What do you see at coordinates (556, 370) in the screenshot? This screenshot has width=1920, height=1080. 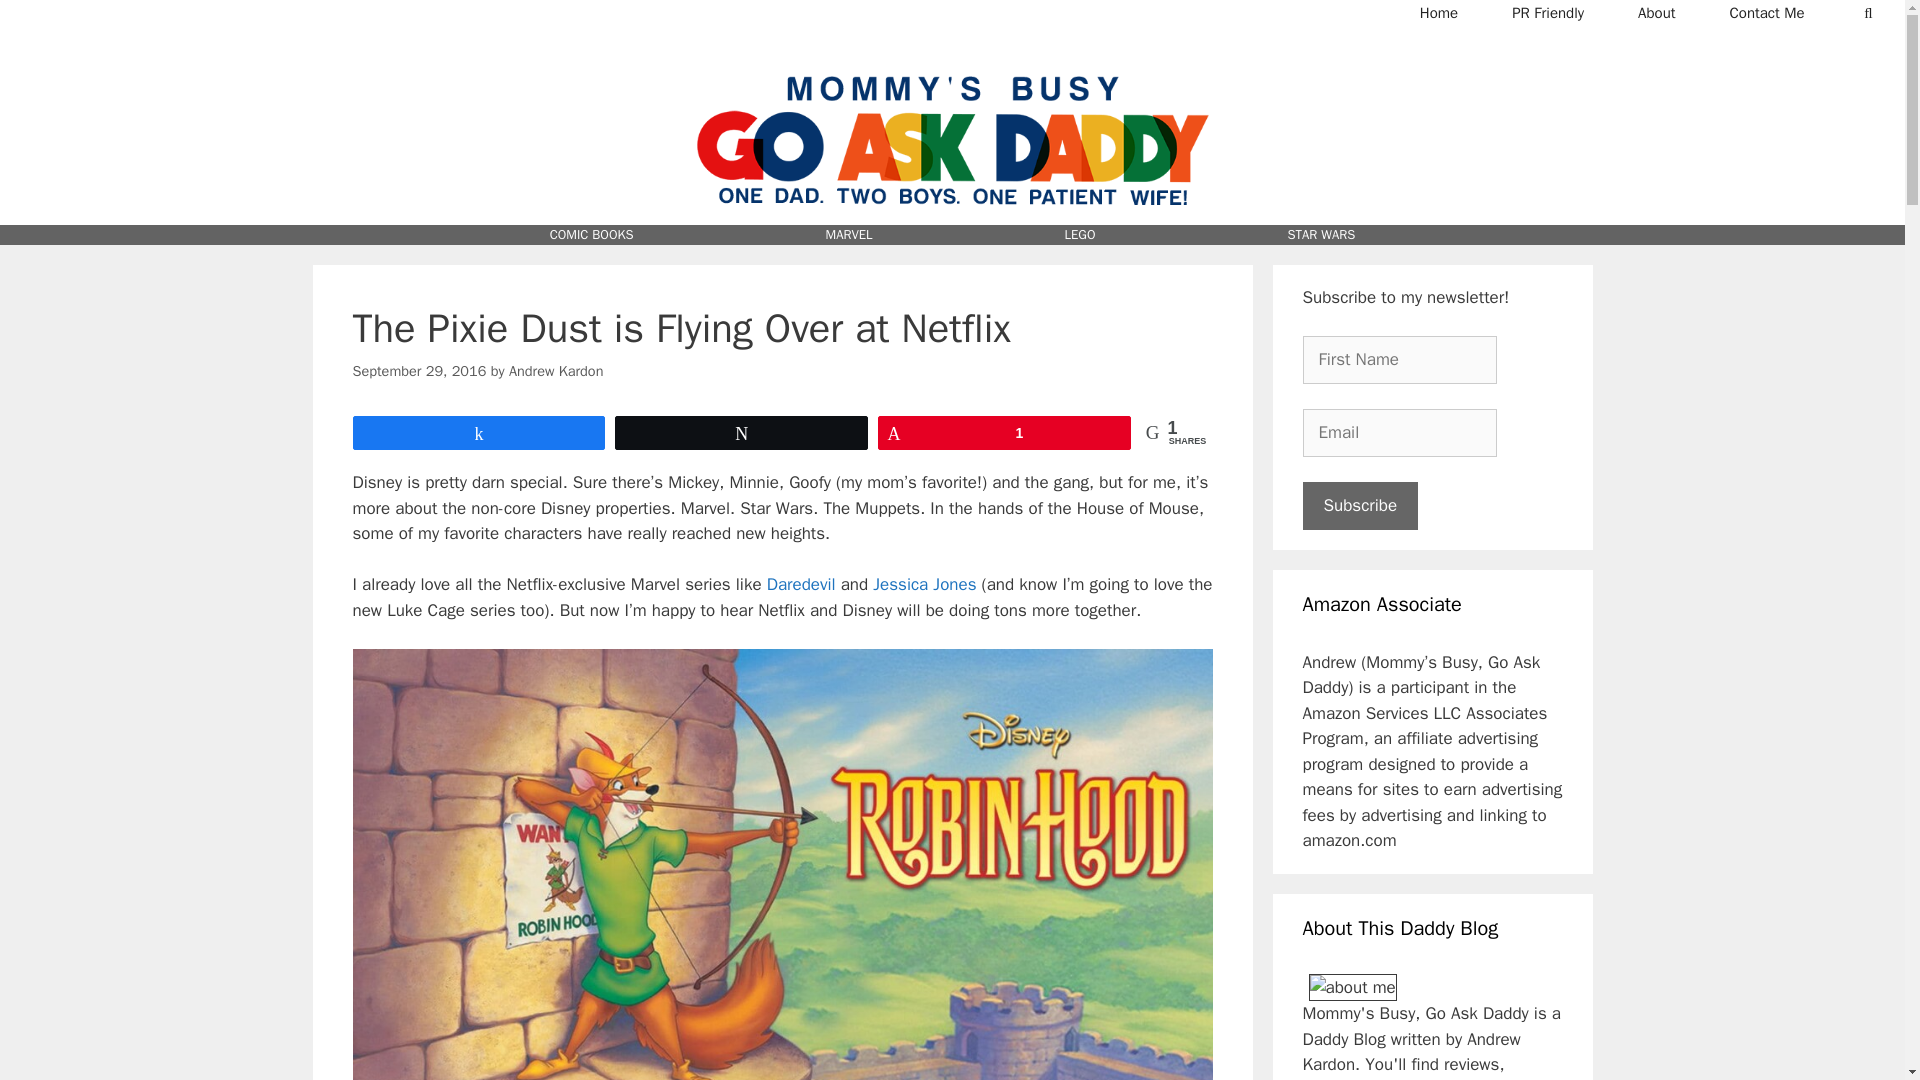 I see `View all posts by Andrew Kardon` at bounding box center [556, 370].